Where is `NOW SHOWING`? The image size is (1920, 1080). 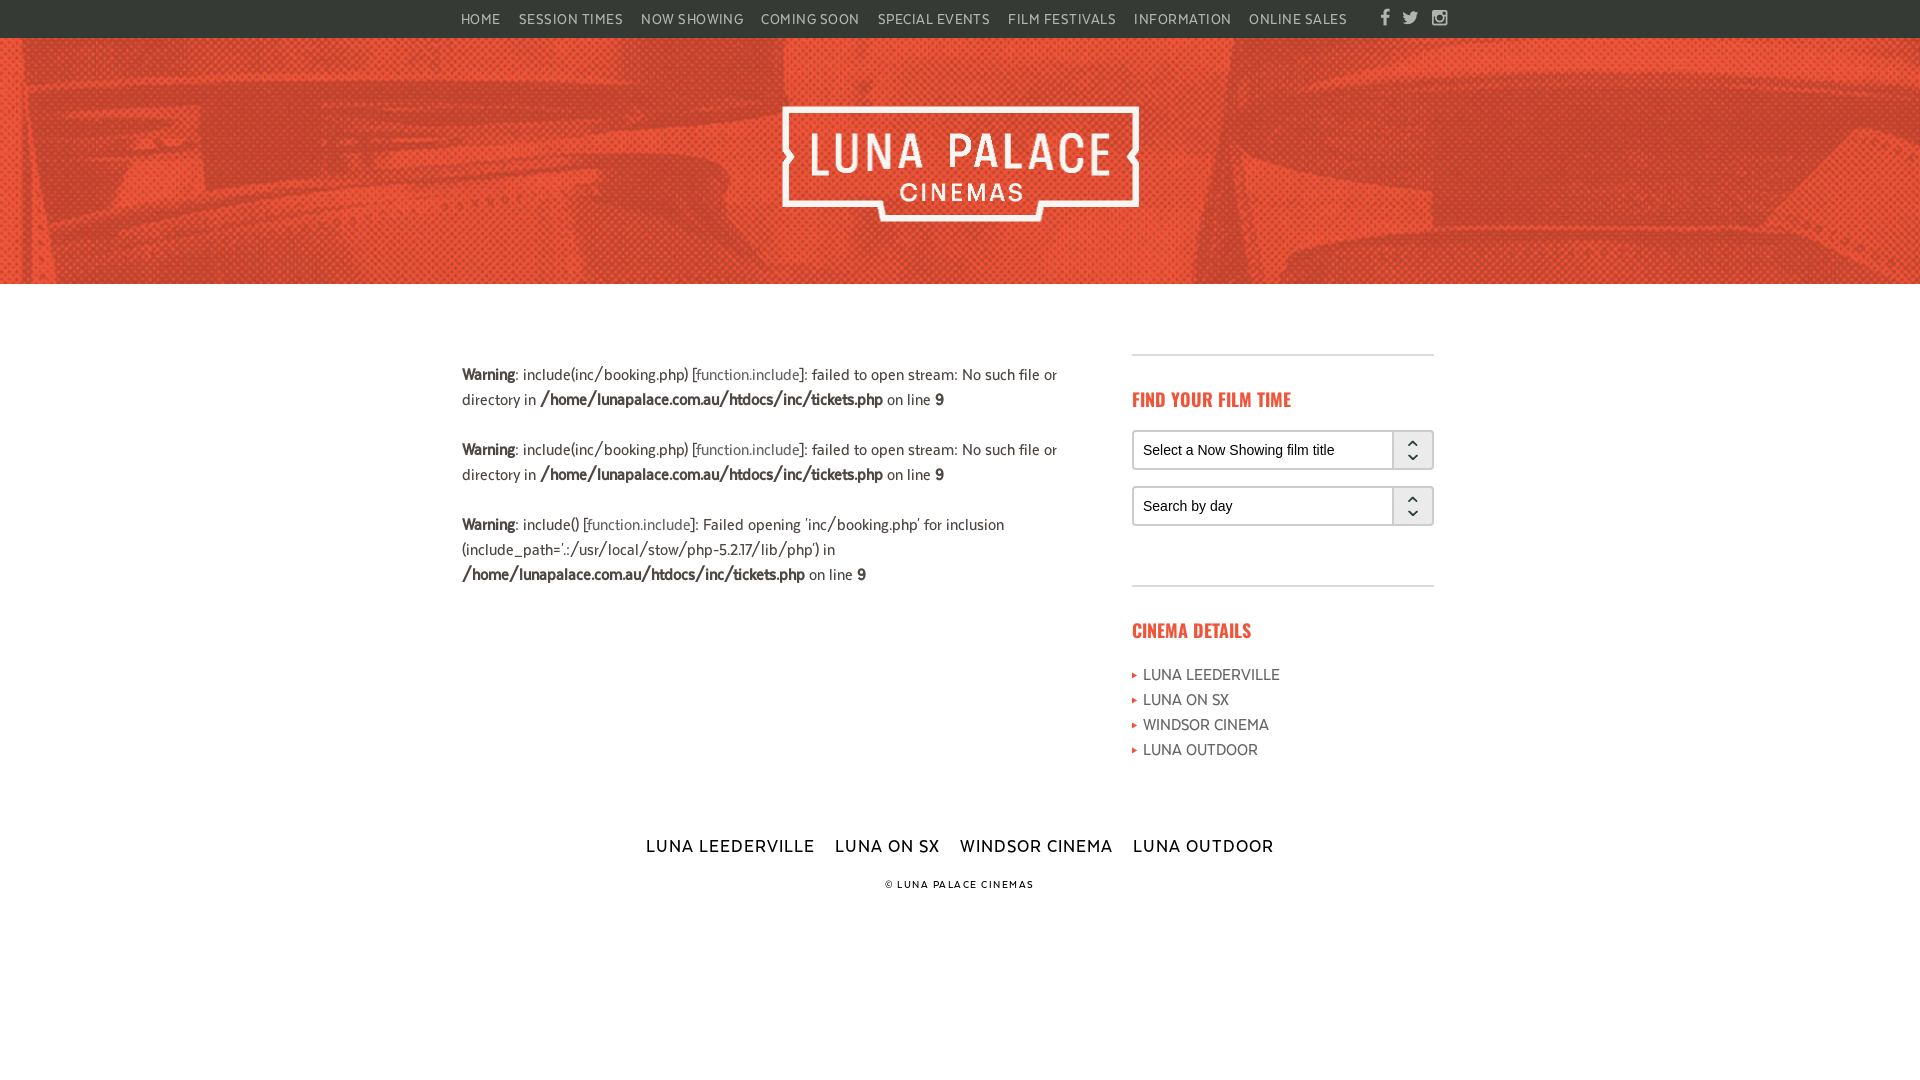
NOW SHOWING is located at coordinates (692, 18).